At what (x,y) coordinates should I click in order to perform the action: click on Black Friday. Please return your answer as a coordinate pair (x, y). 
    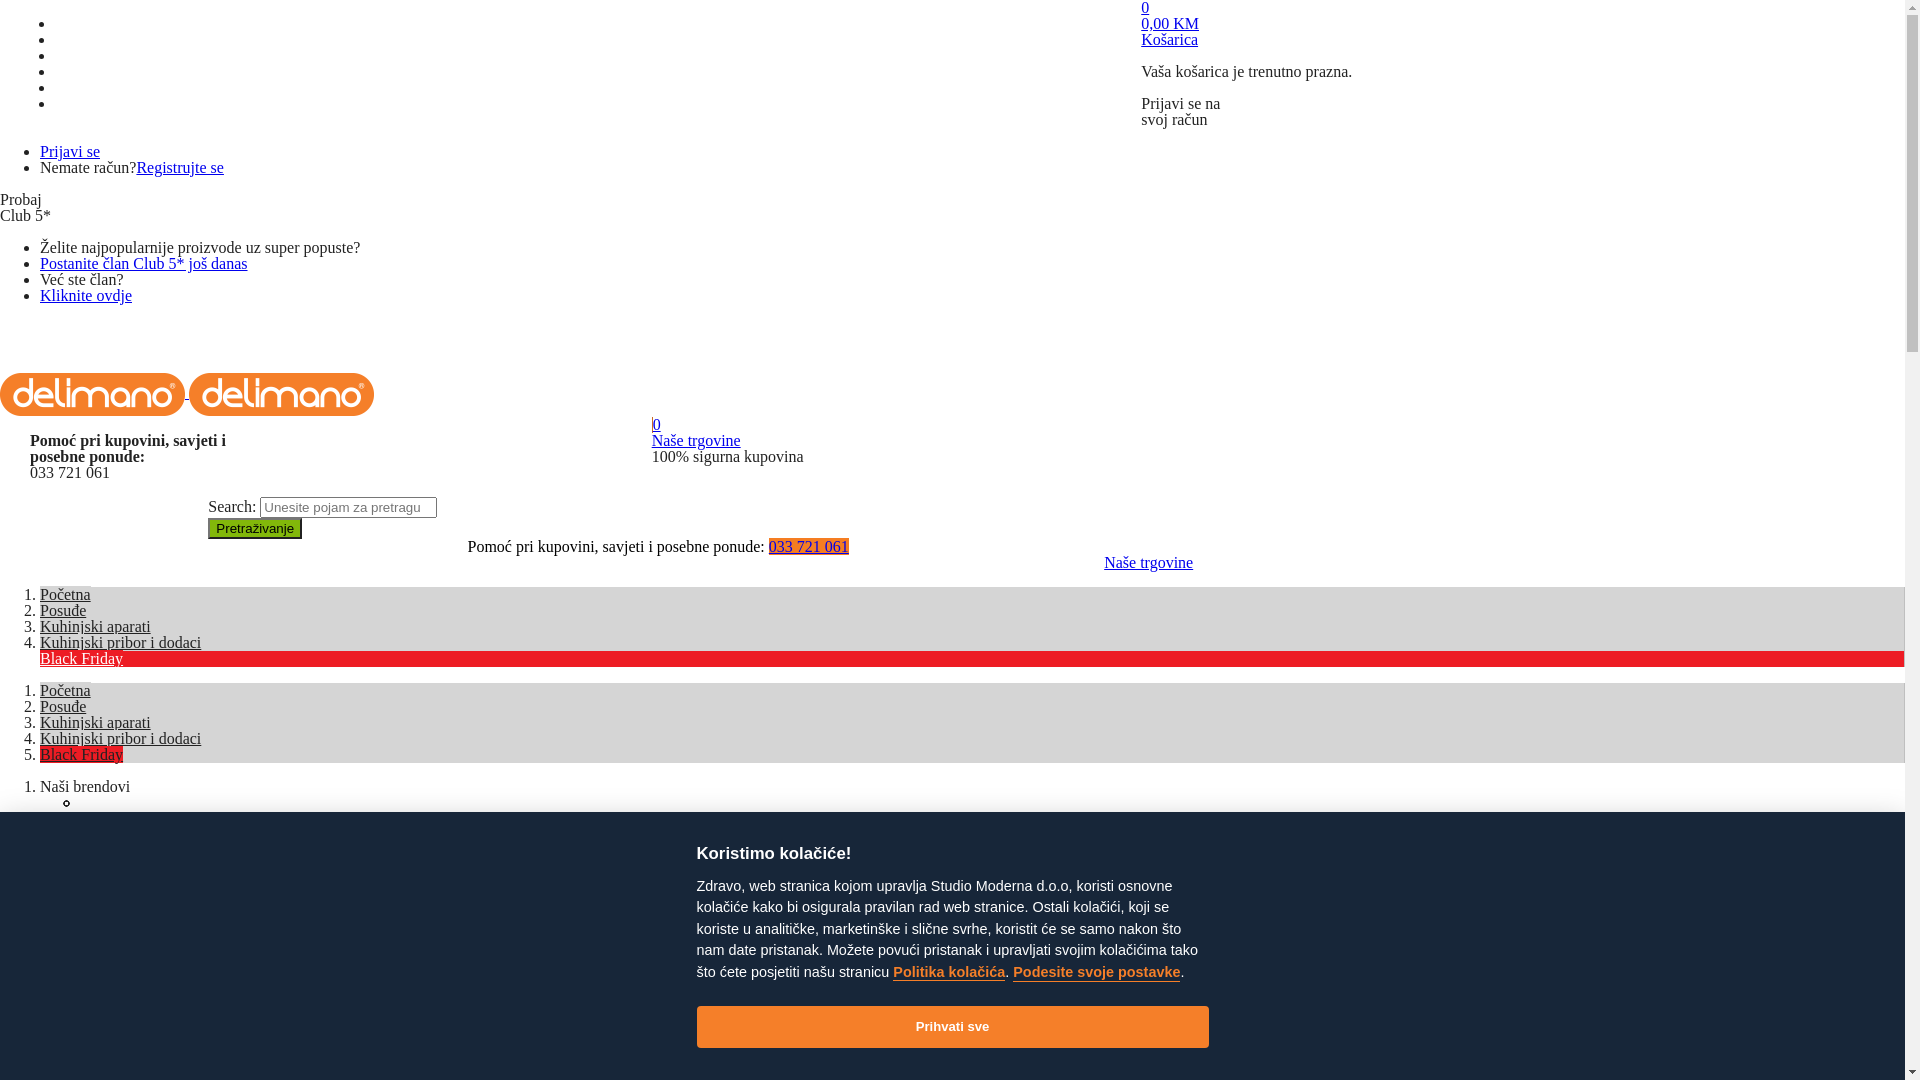
    Looking at the image, I should click on (81, 658).